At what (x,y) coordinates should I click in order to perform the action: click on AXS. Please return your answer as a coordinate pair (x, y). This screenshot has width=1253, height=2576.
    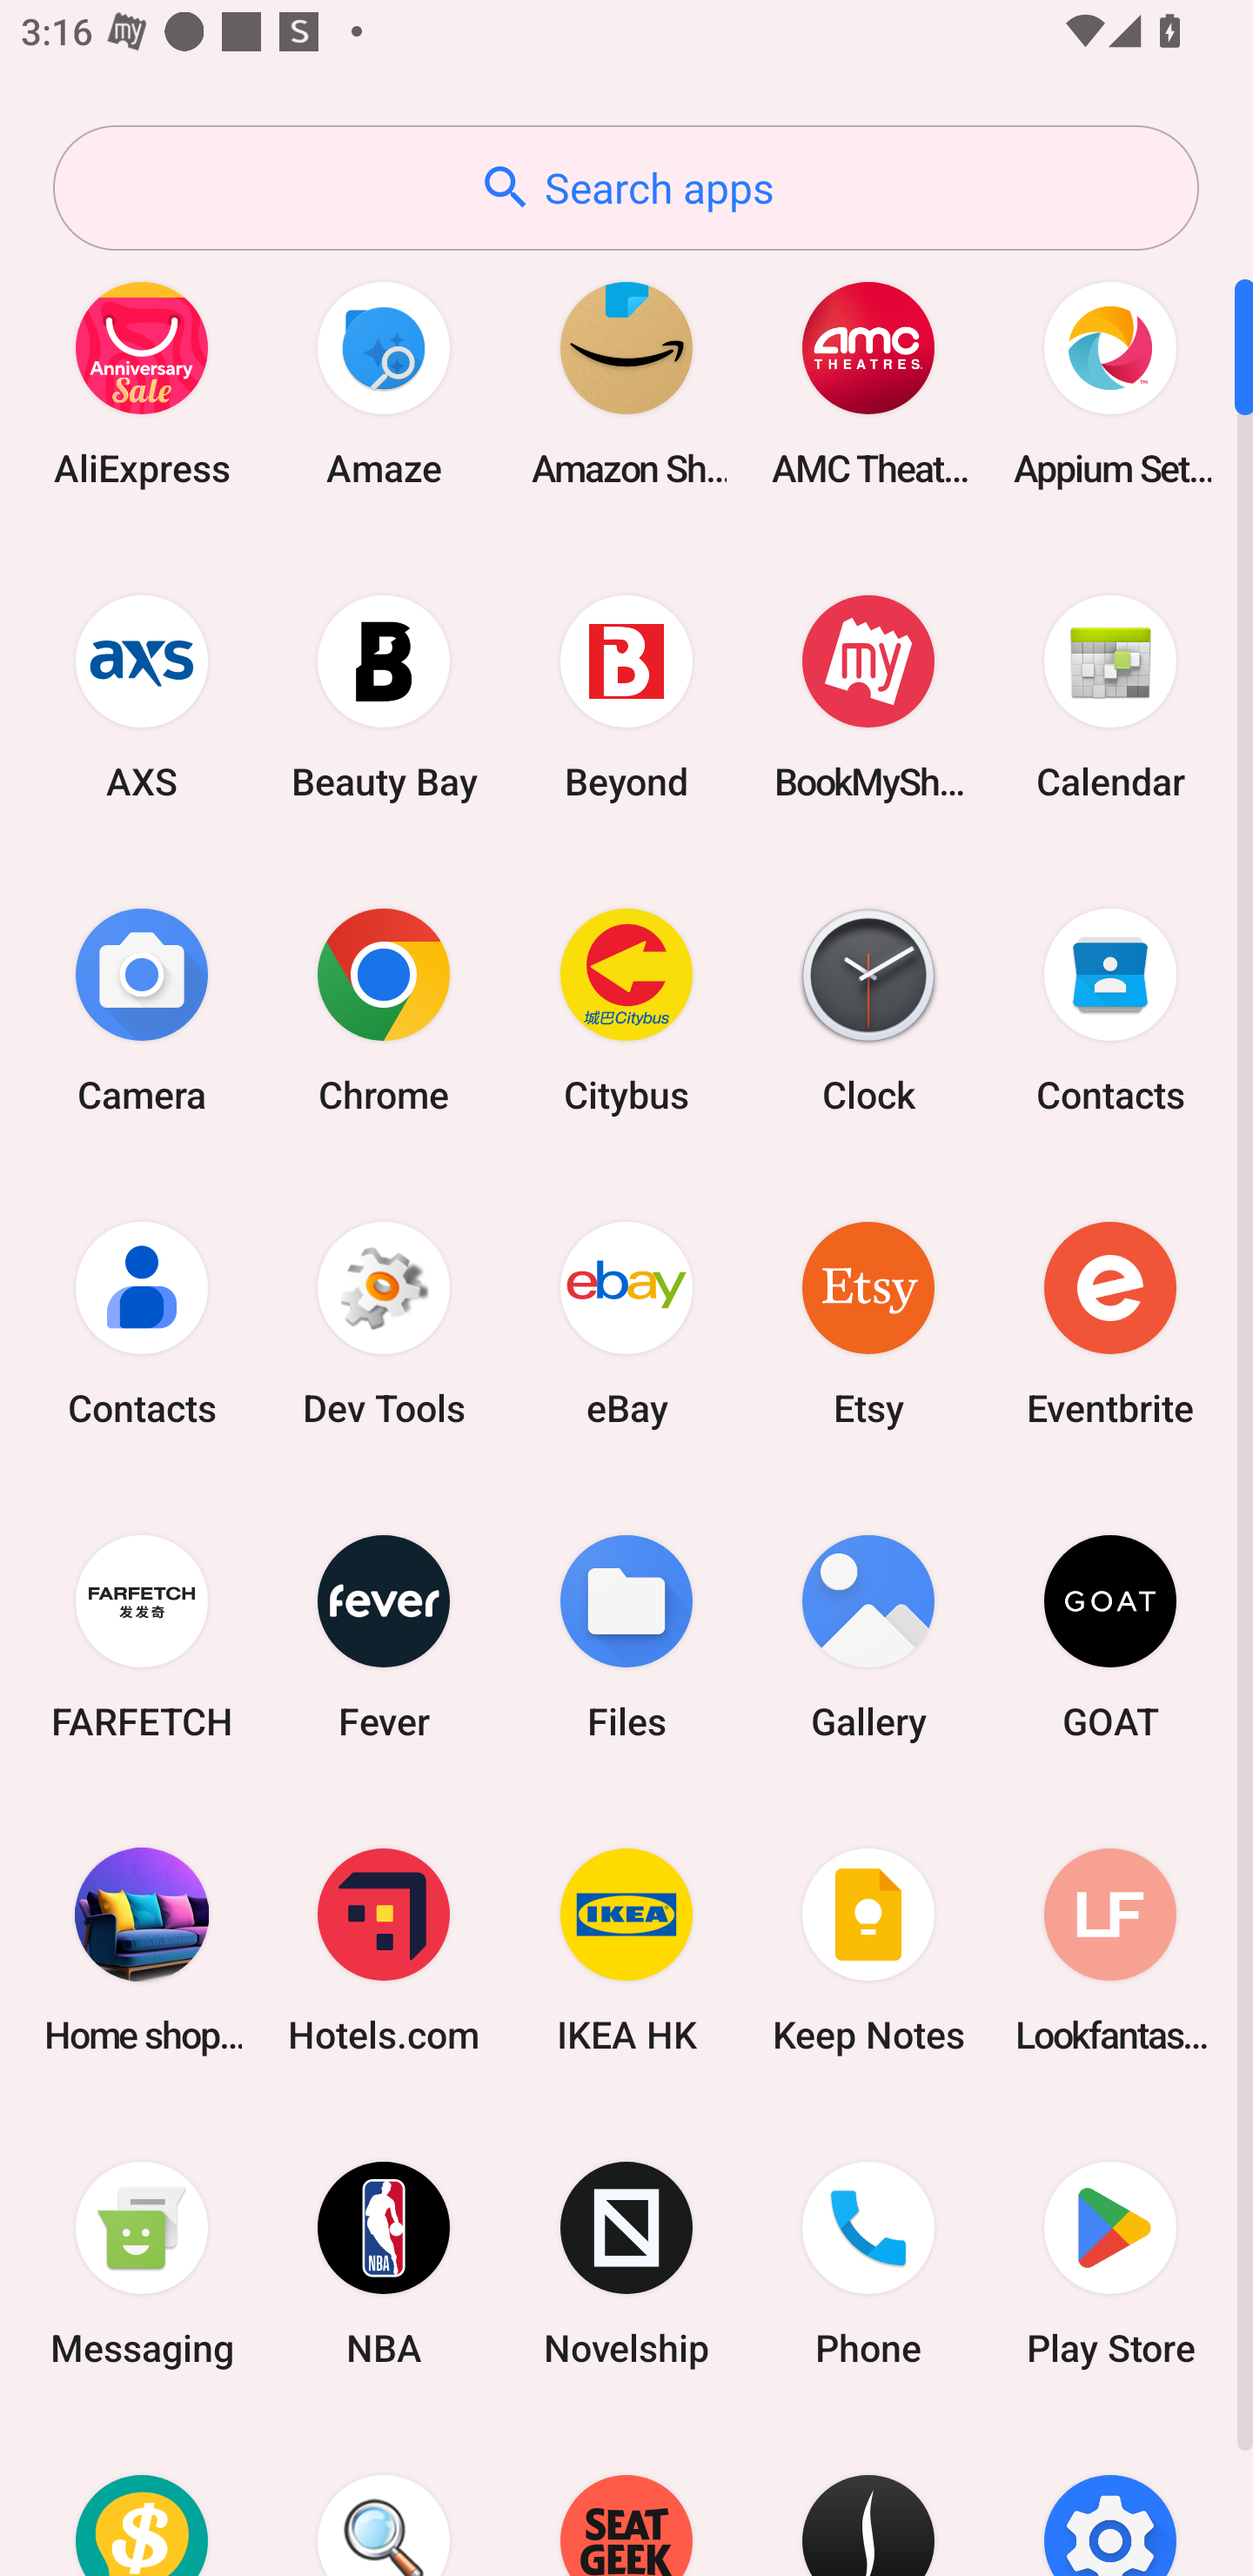
    Looking at the image, I should click on (142, 696).